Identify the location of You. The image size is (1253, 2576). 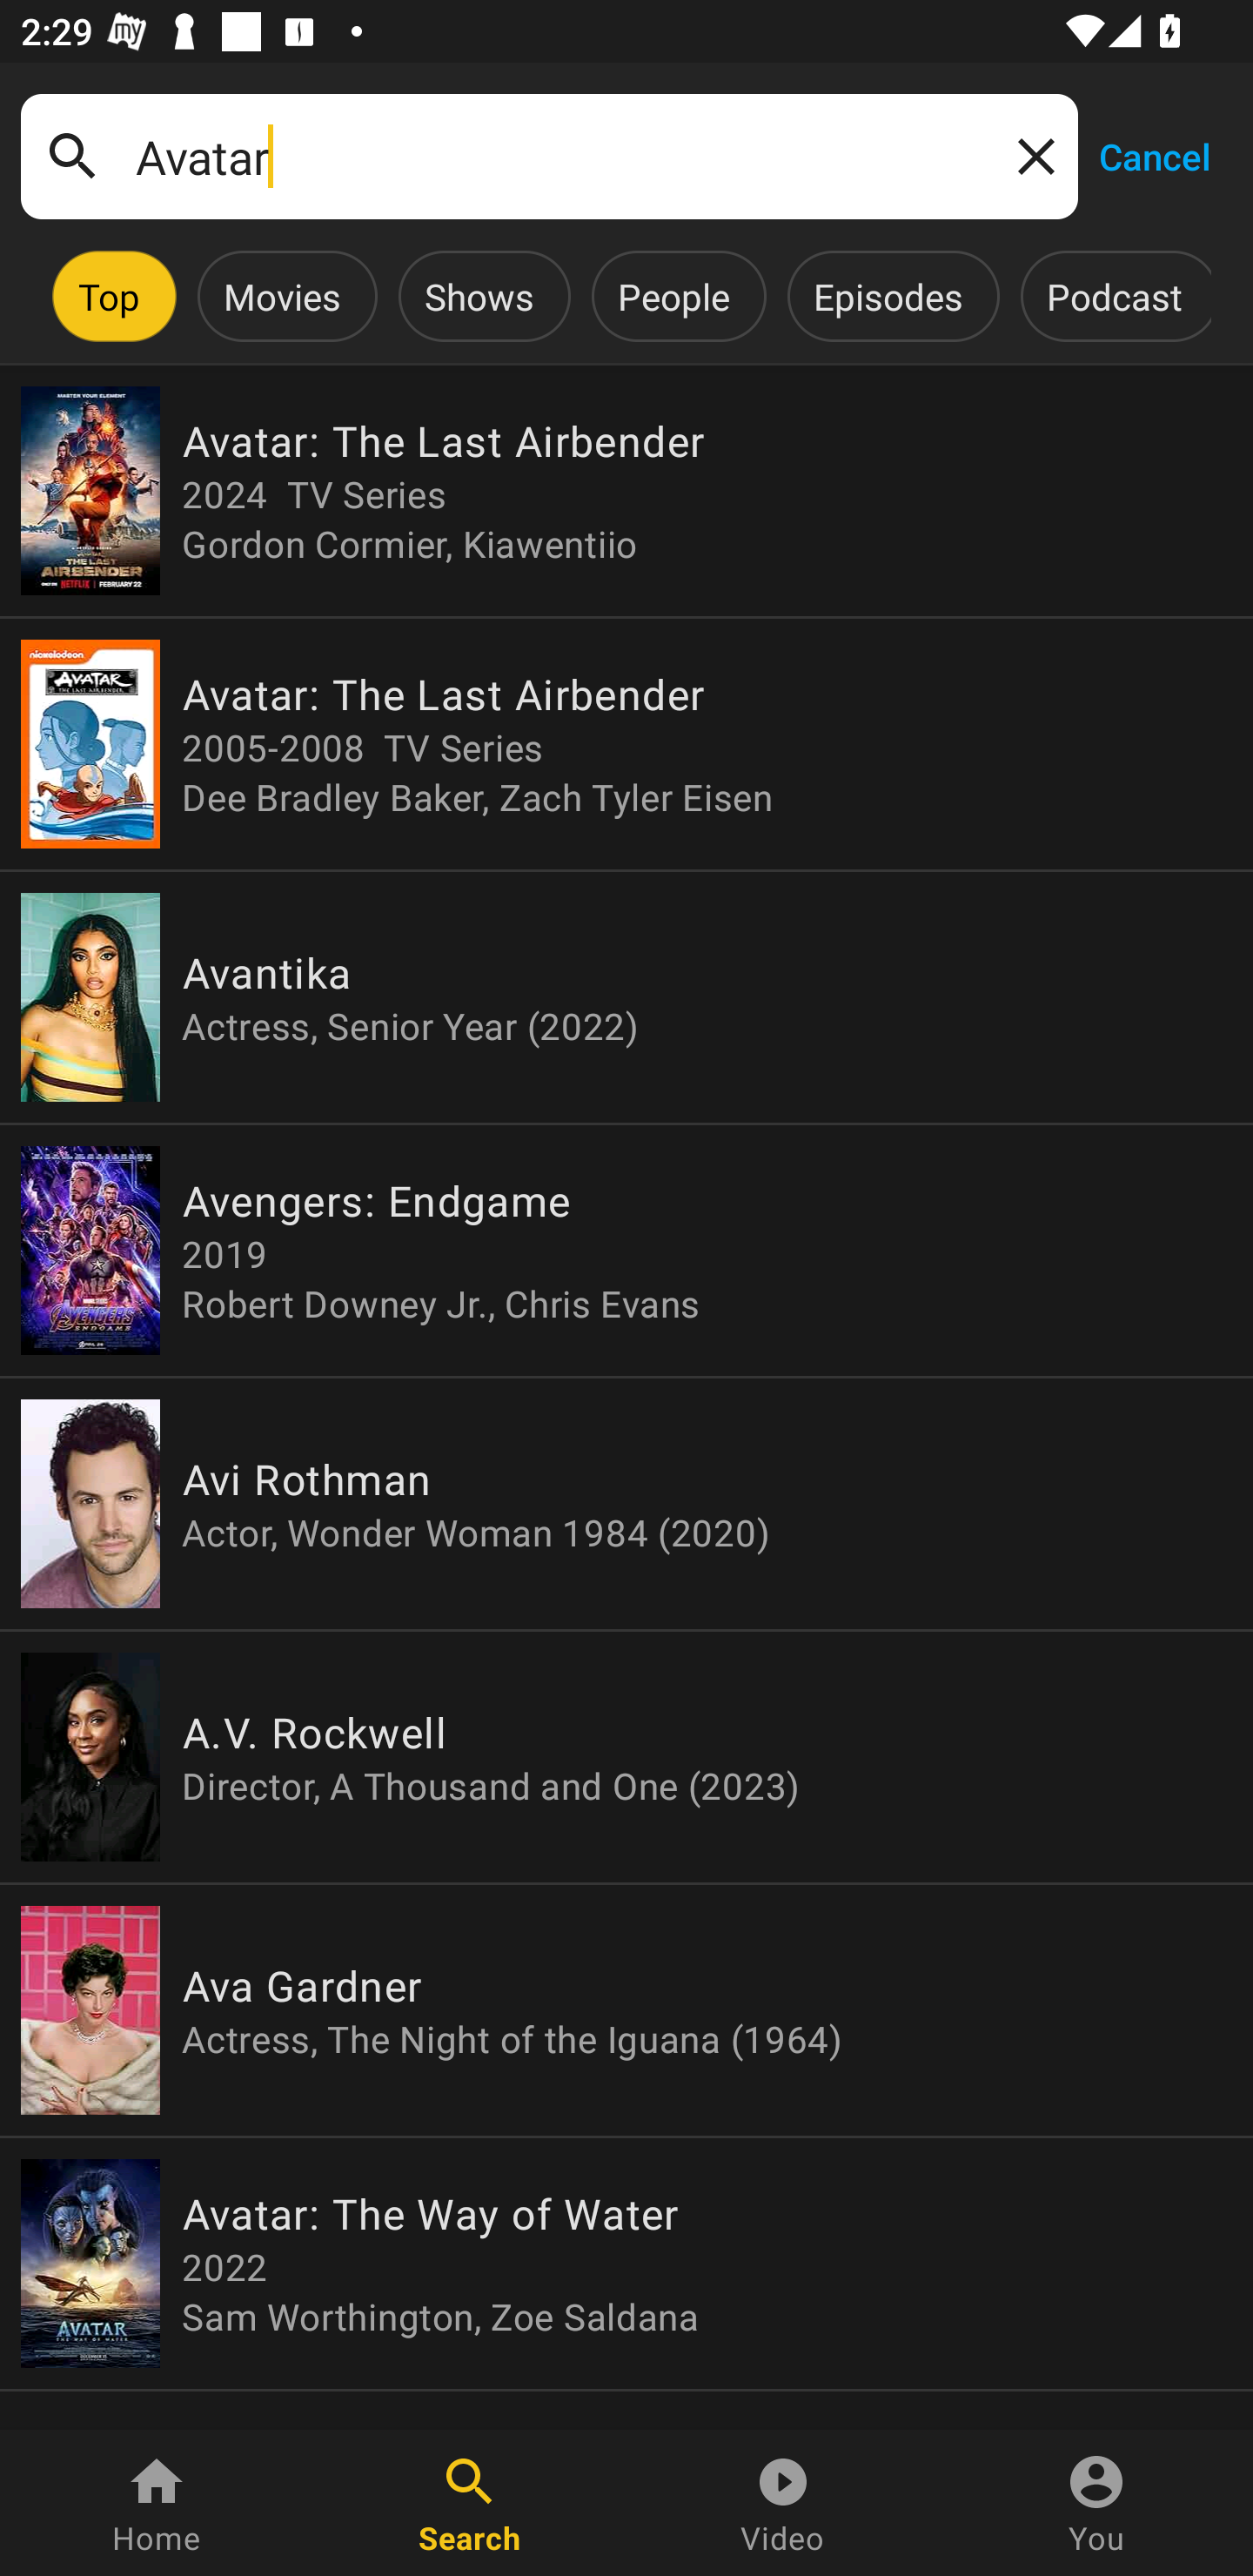
(1096, 2503).